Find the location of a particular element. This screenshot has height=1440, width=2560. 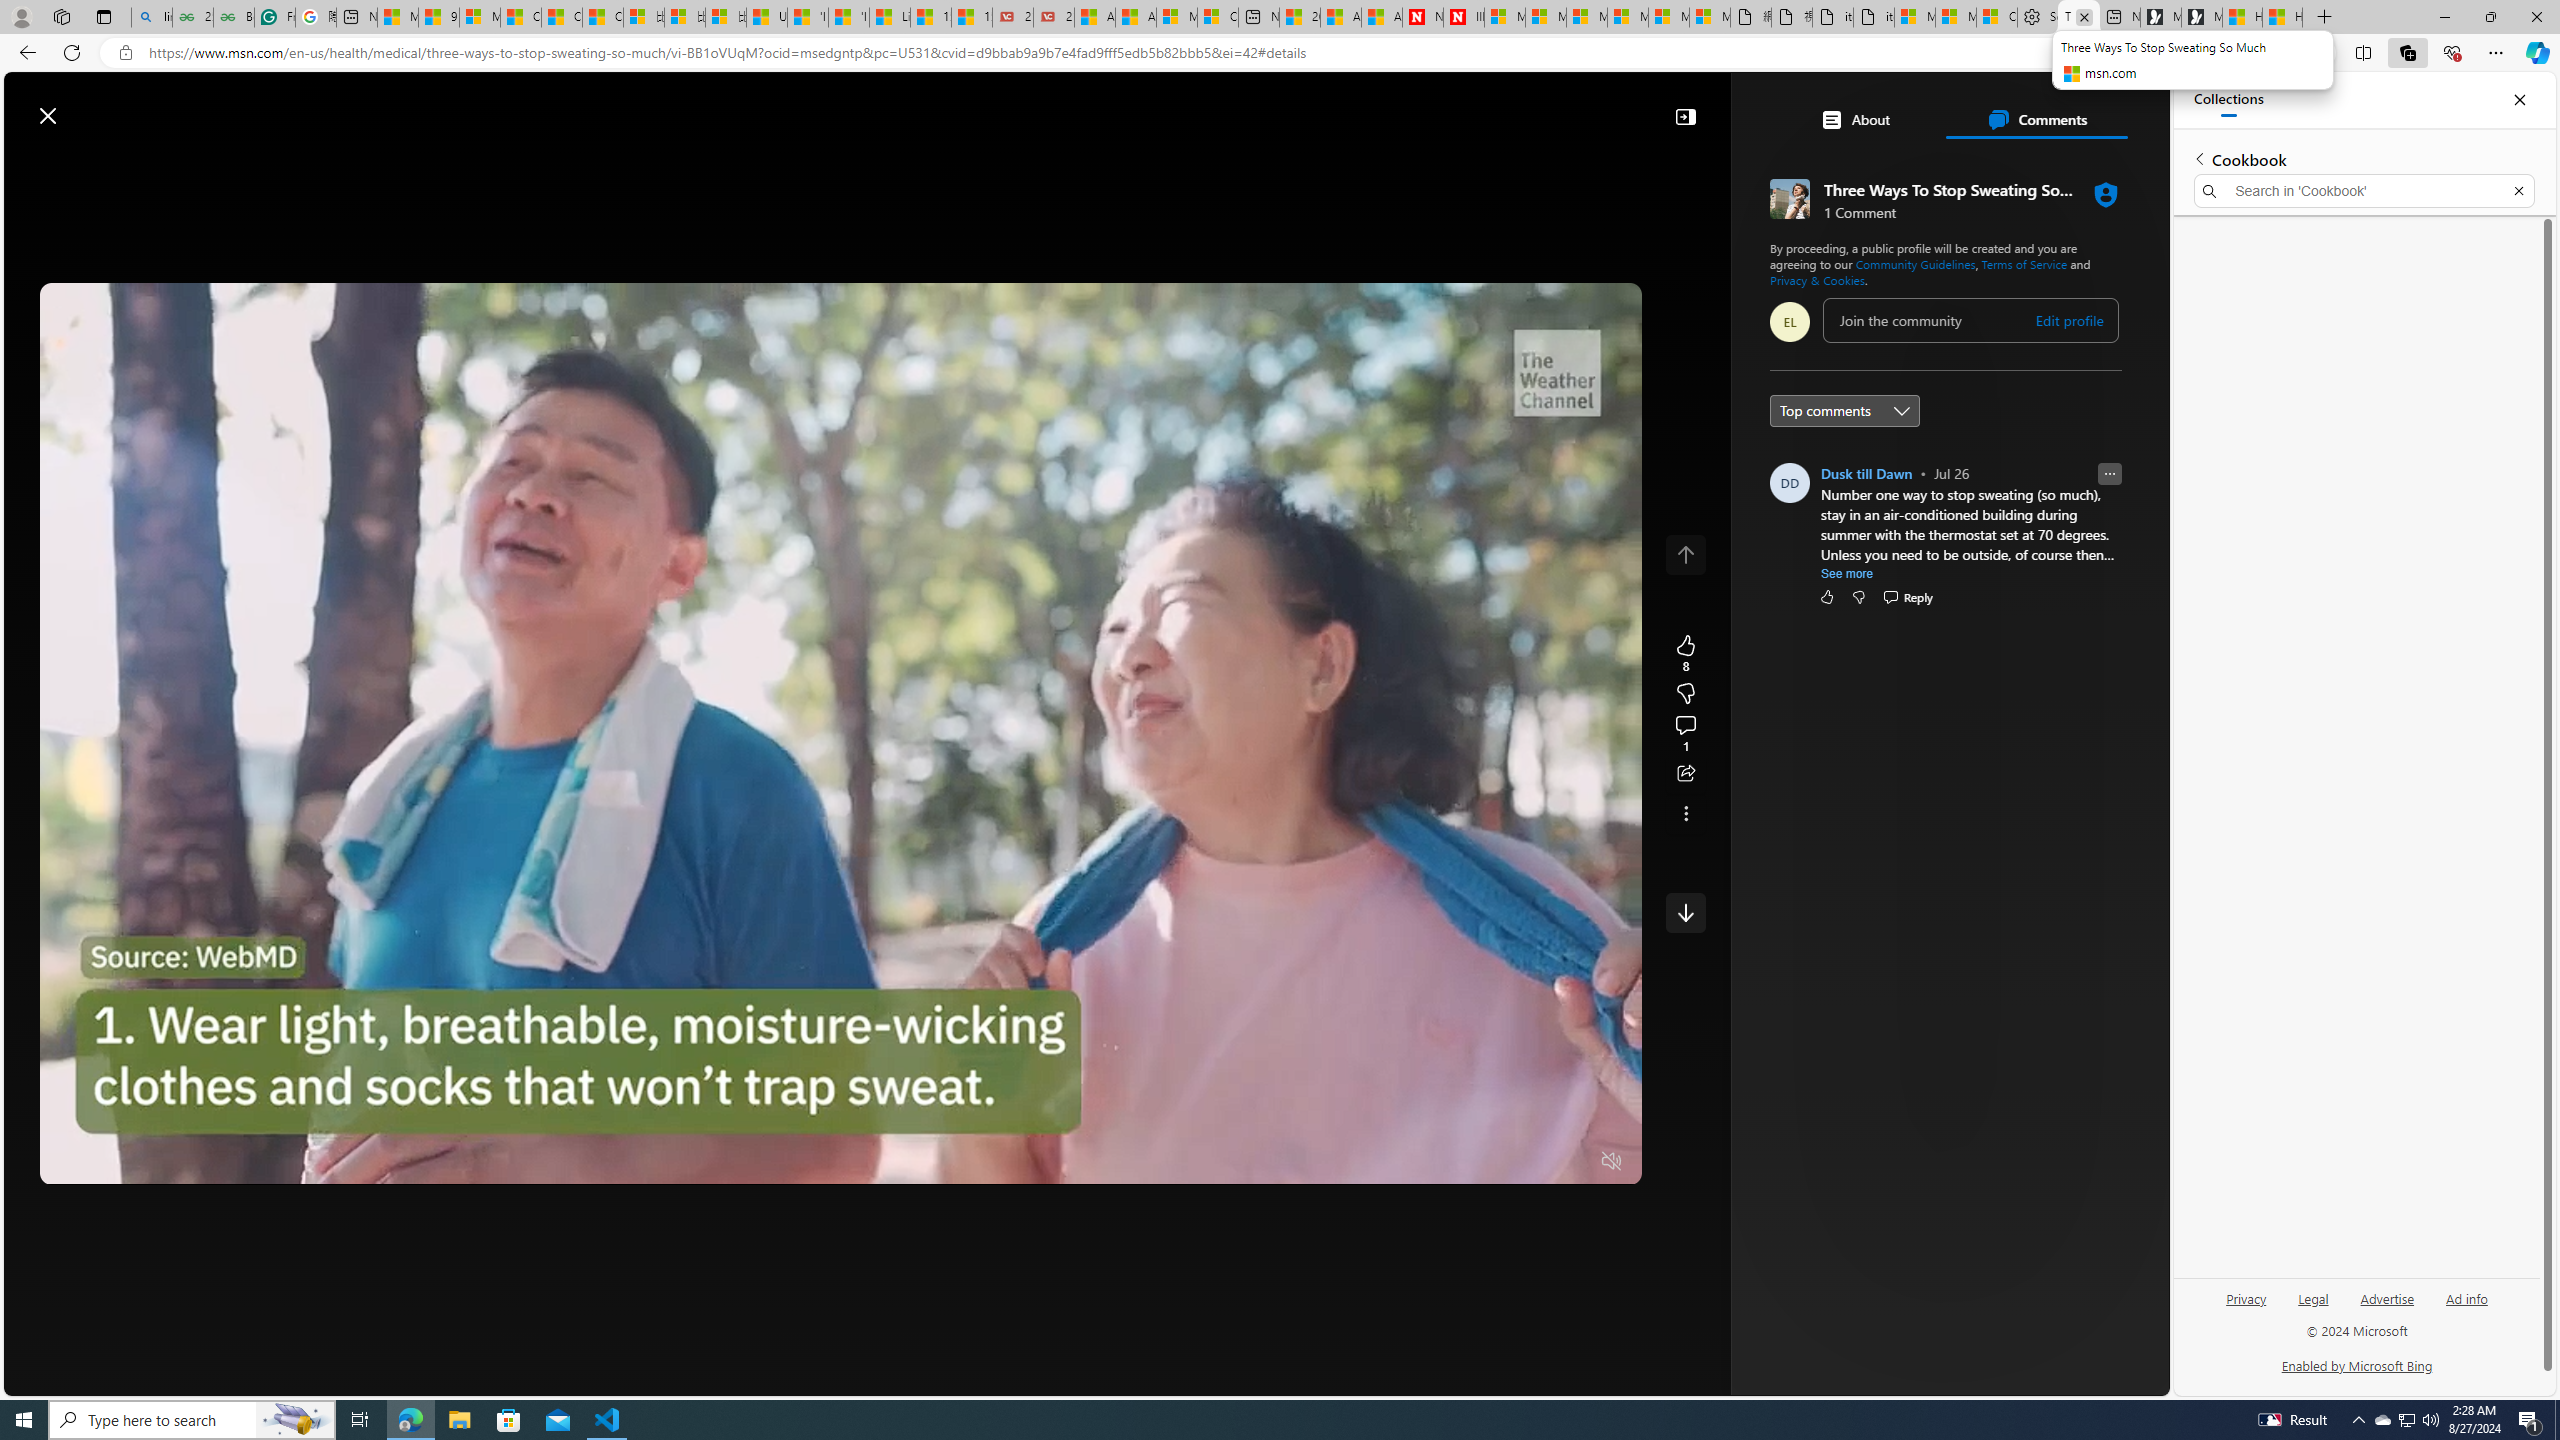

itconcepthk.com/projector_solutions.mp4 is located at coordinates (1874, 17).